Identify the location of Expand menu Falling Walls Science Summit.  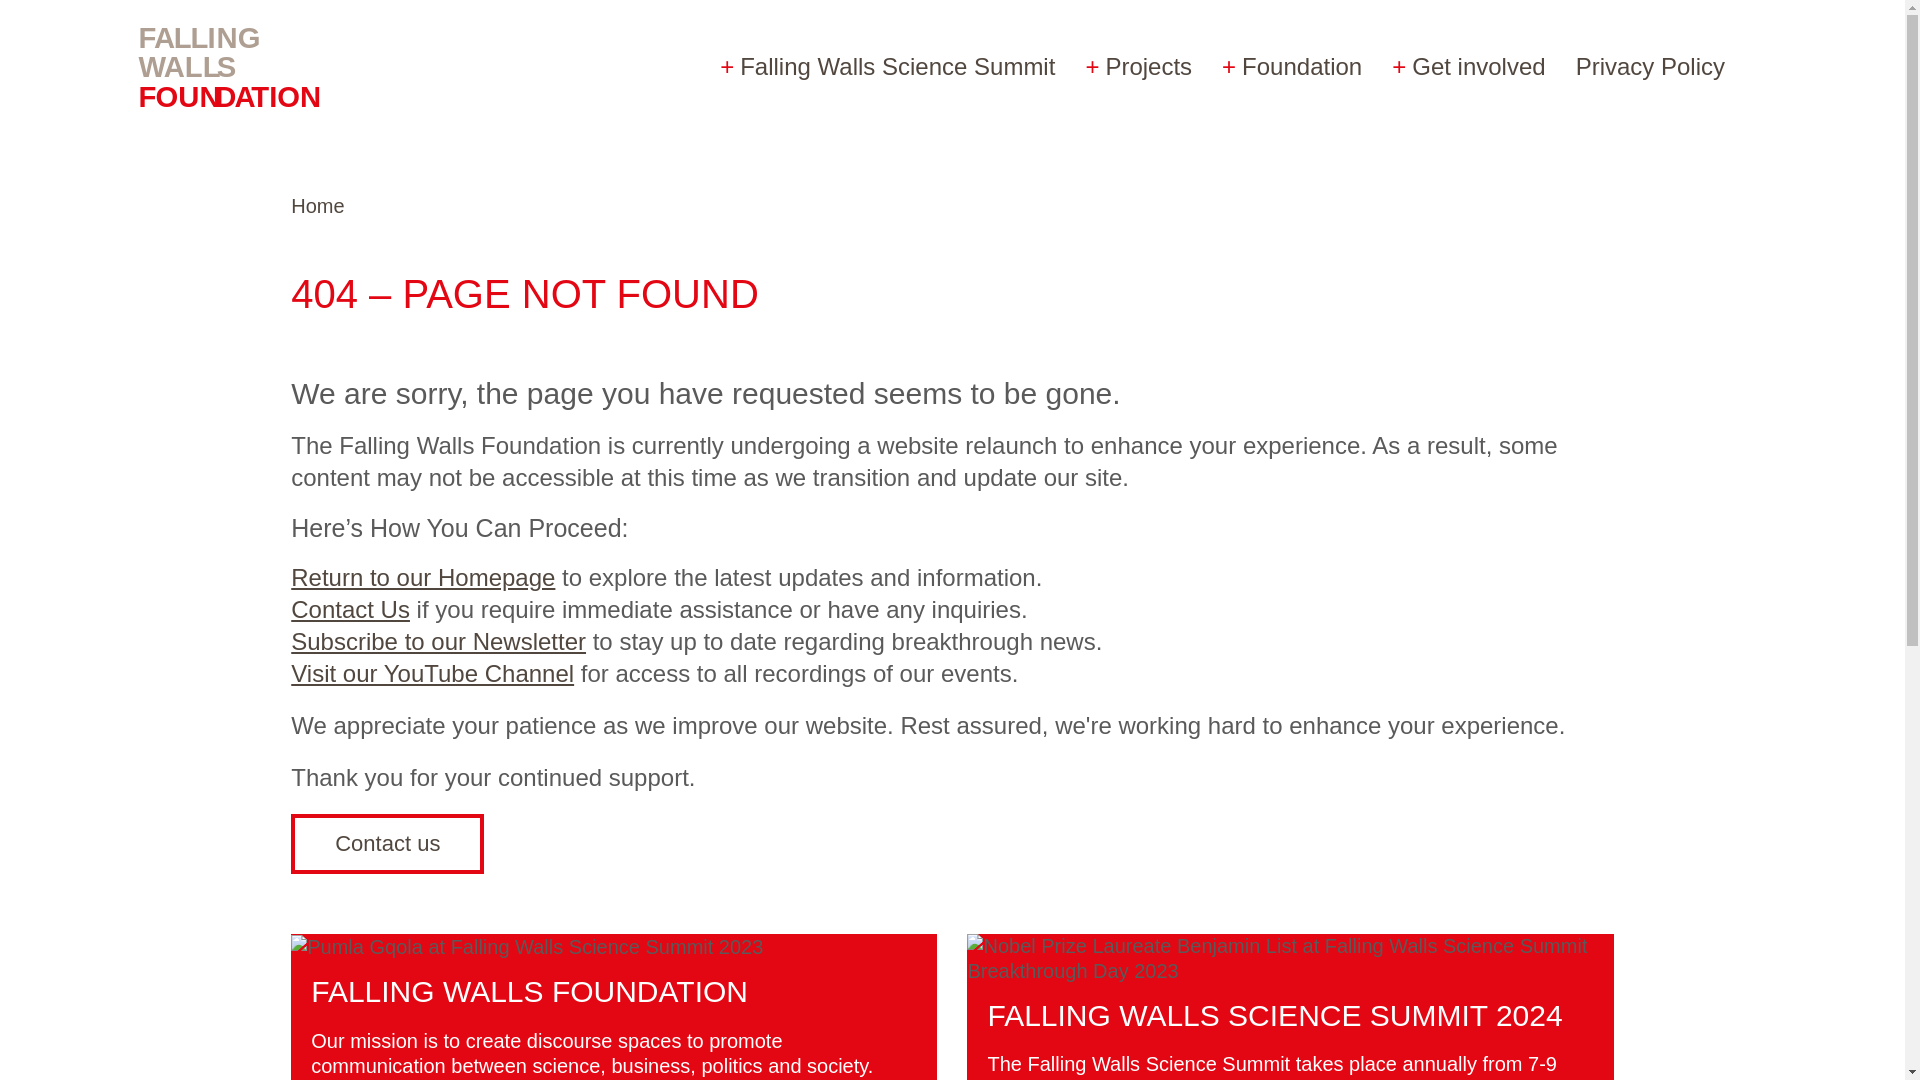
(886, 66).